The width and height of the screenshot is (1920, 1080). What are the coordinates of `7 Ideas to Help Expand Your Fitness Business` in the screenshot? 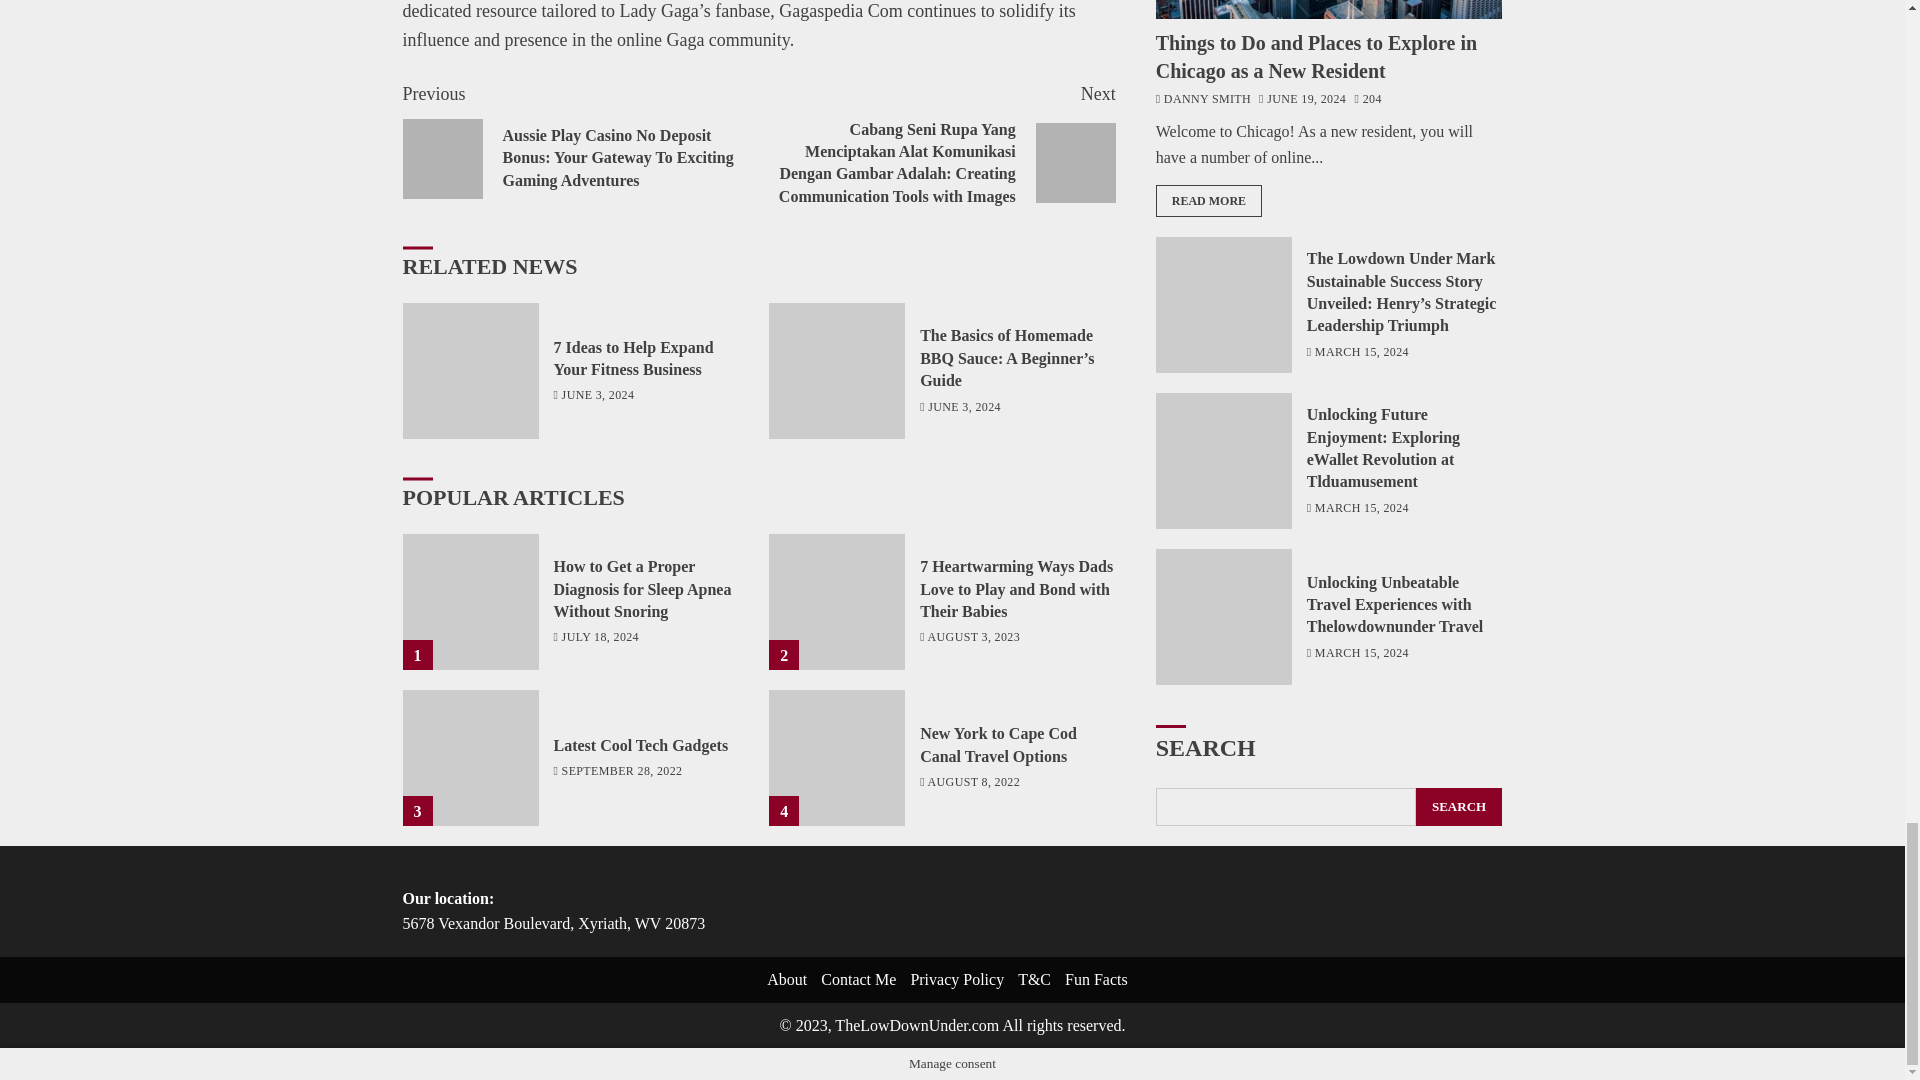 It's located at (469, 370).